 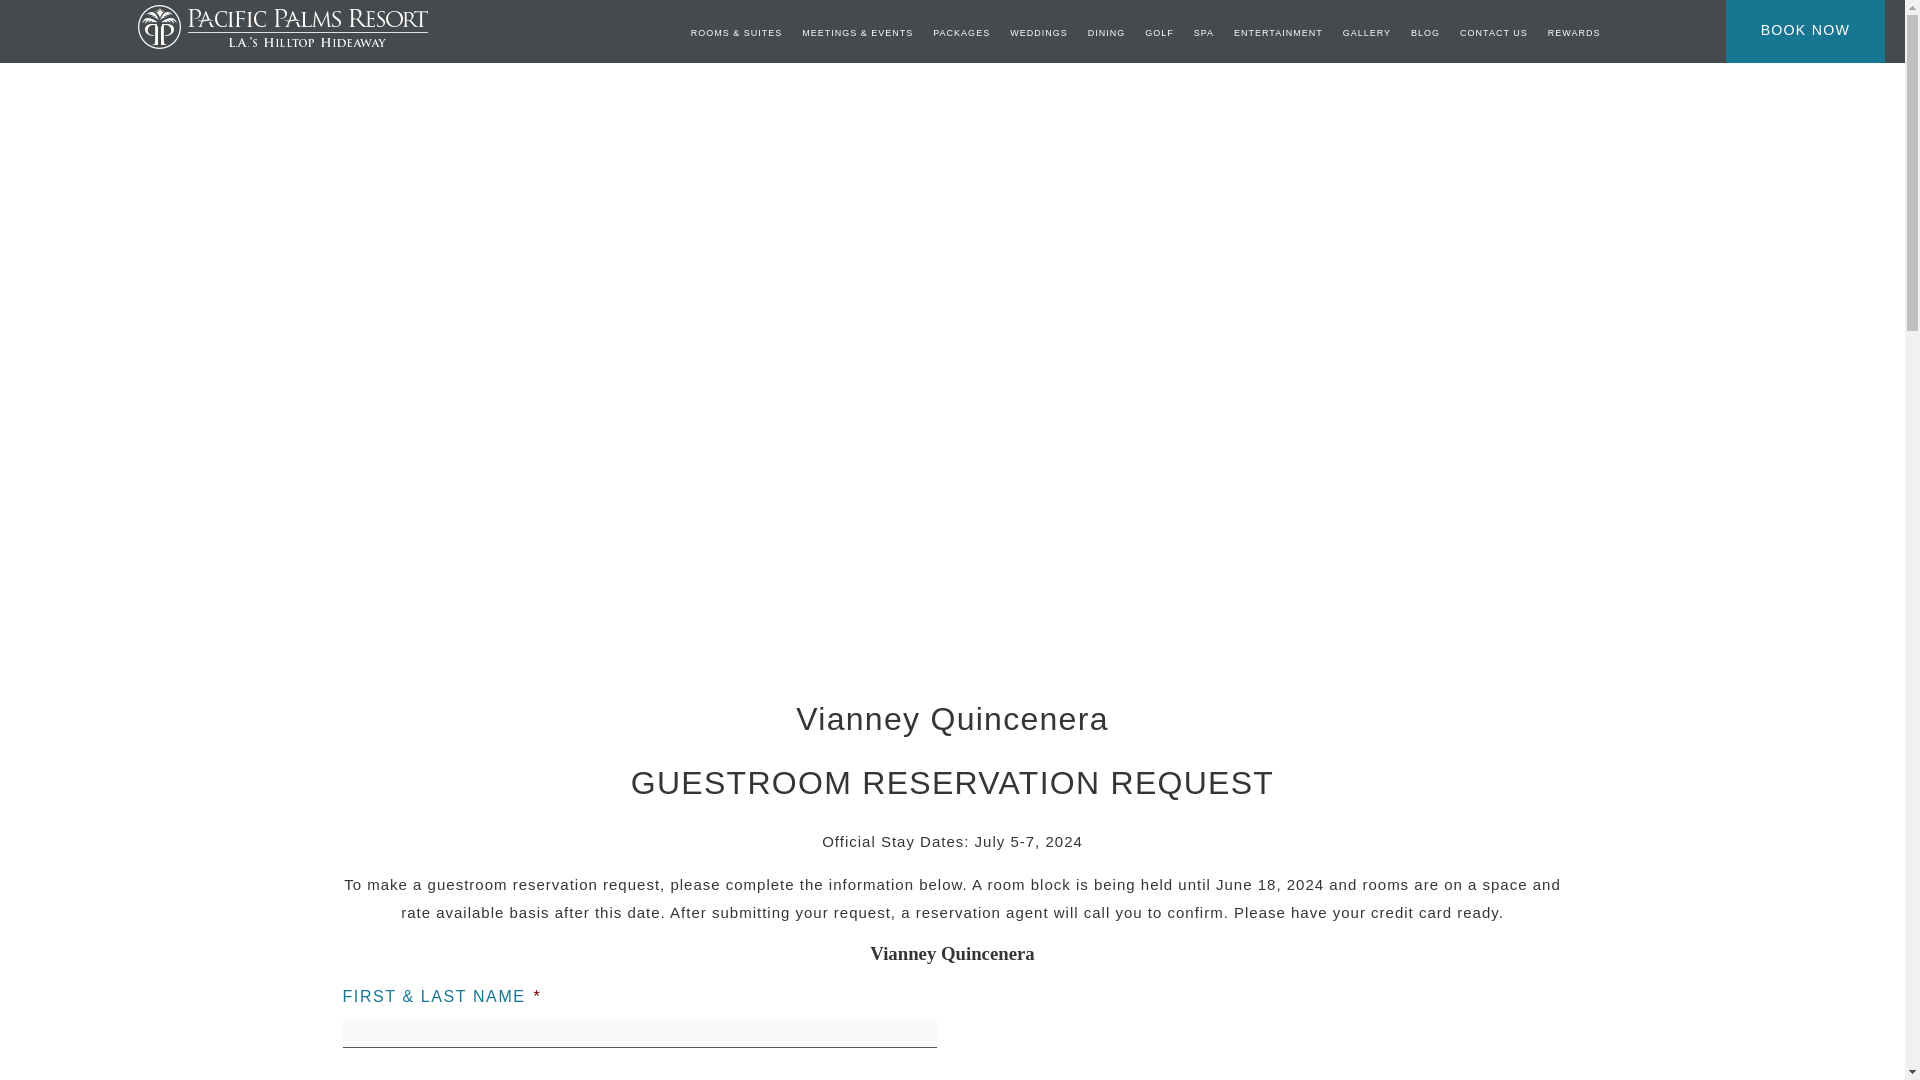 What do you see at coordinates (1366, 33) in the screenshot?
I see `GALLERY` at bounding box center [1366, 33].